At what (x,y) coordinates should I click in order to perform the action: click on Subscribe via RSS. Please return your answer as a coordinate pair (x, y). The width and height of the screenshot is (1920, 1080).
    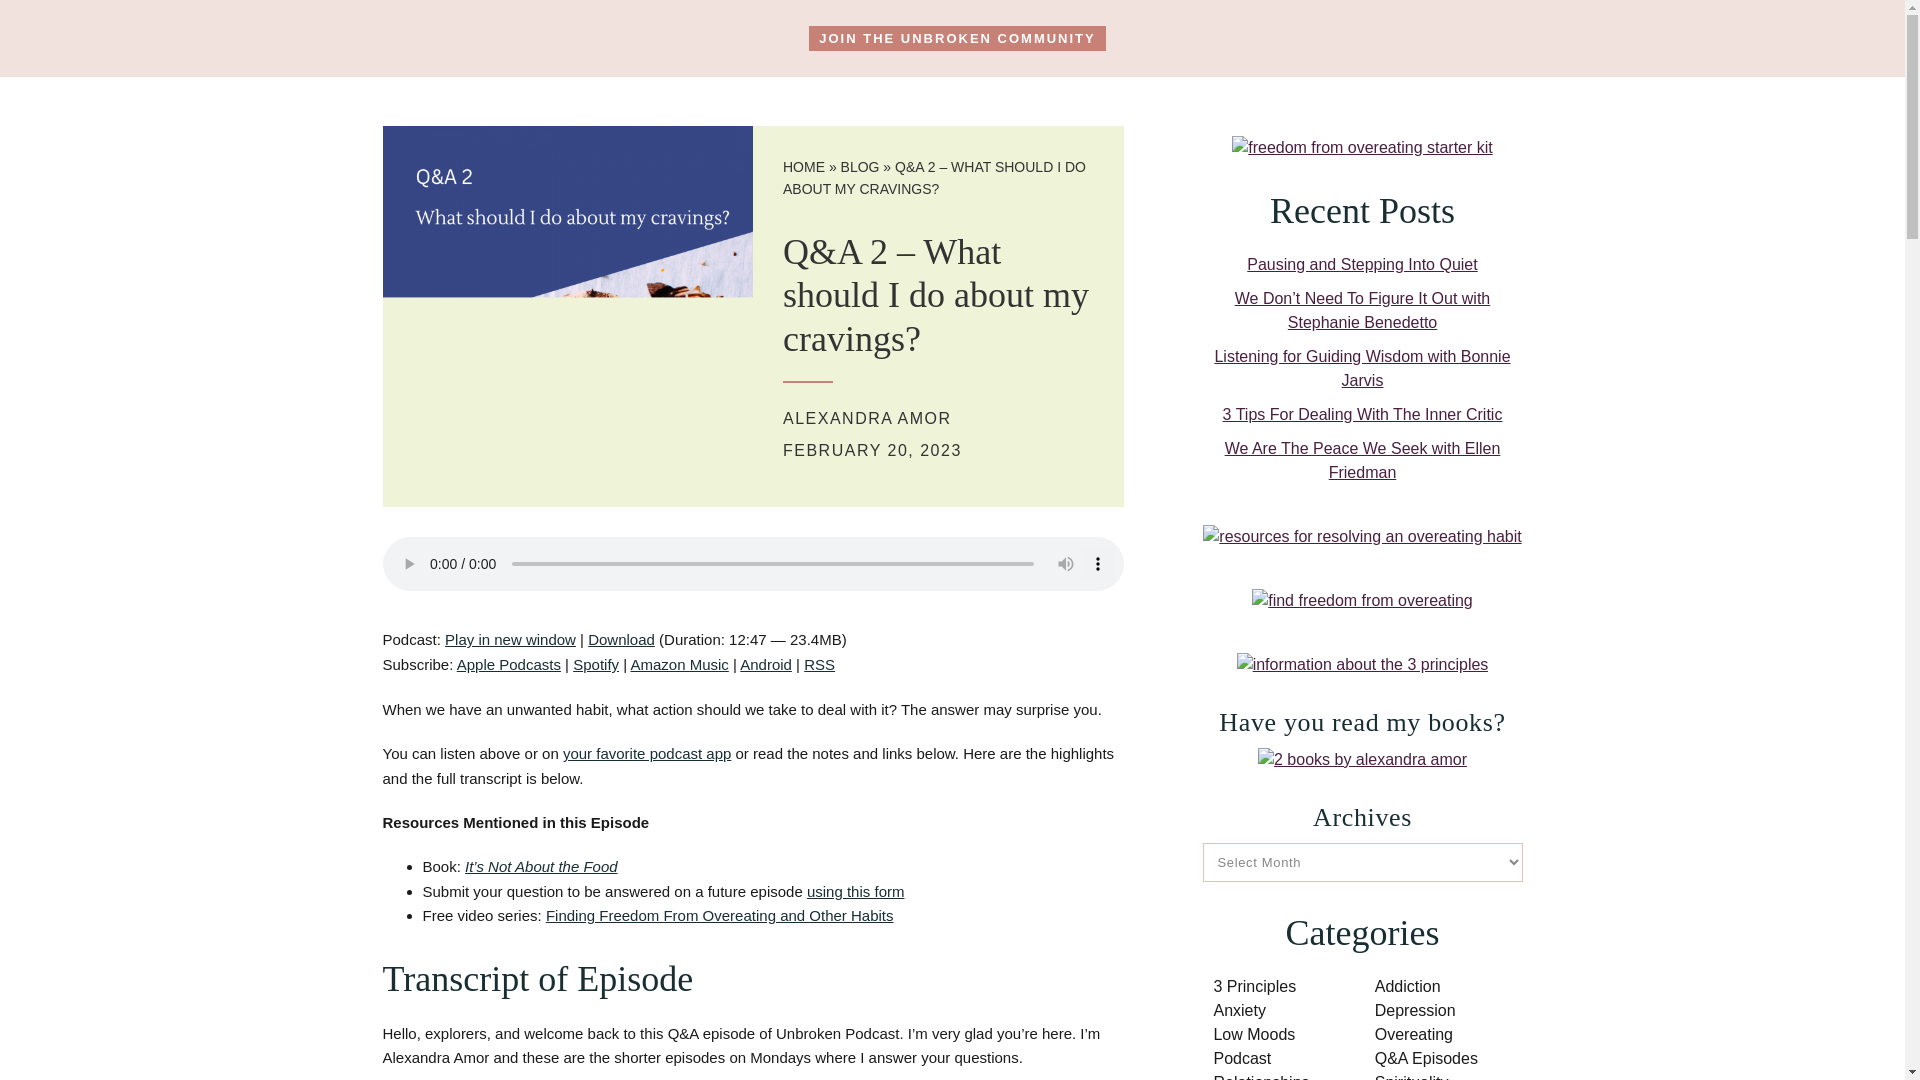
    Looking at the image, I should click on (820, 664).